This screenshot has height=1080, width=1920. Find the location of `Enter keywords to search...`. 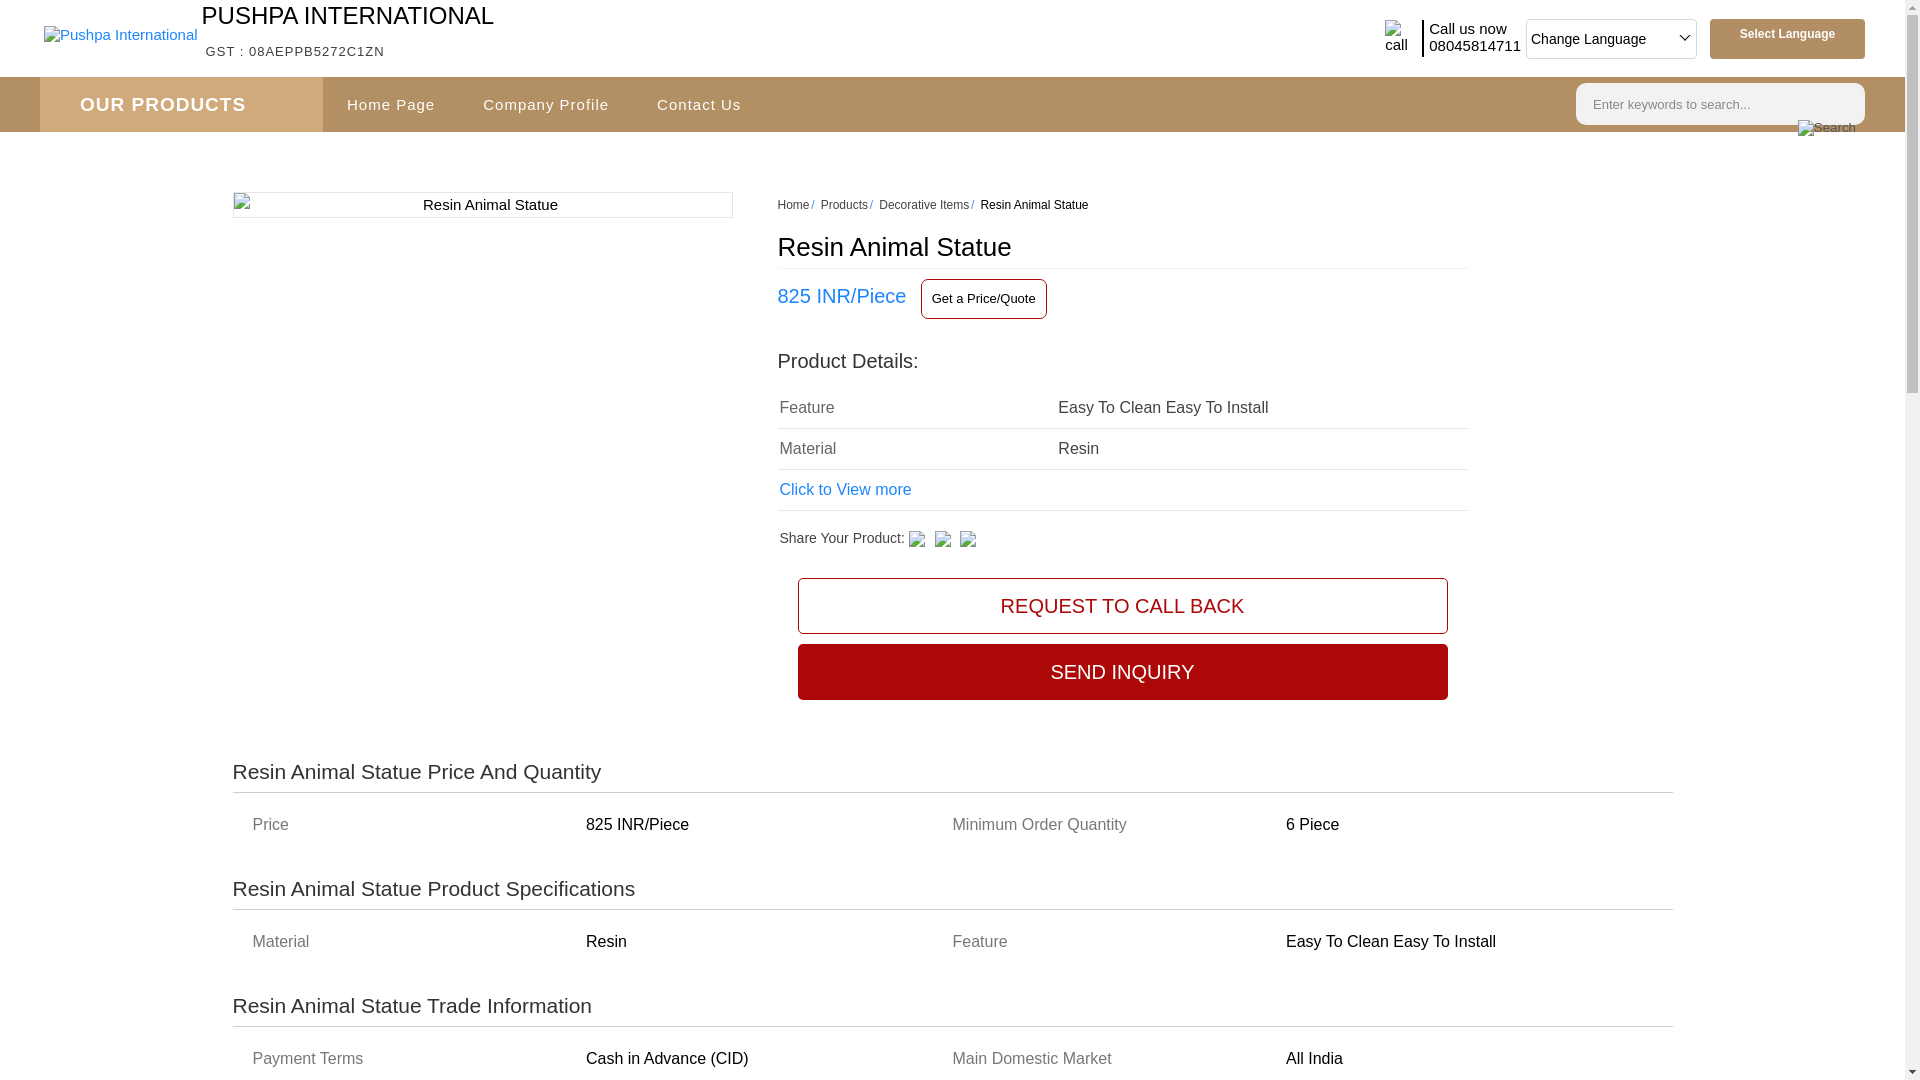

Enter keywords to search... is located at coordinates (348, 31).